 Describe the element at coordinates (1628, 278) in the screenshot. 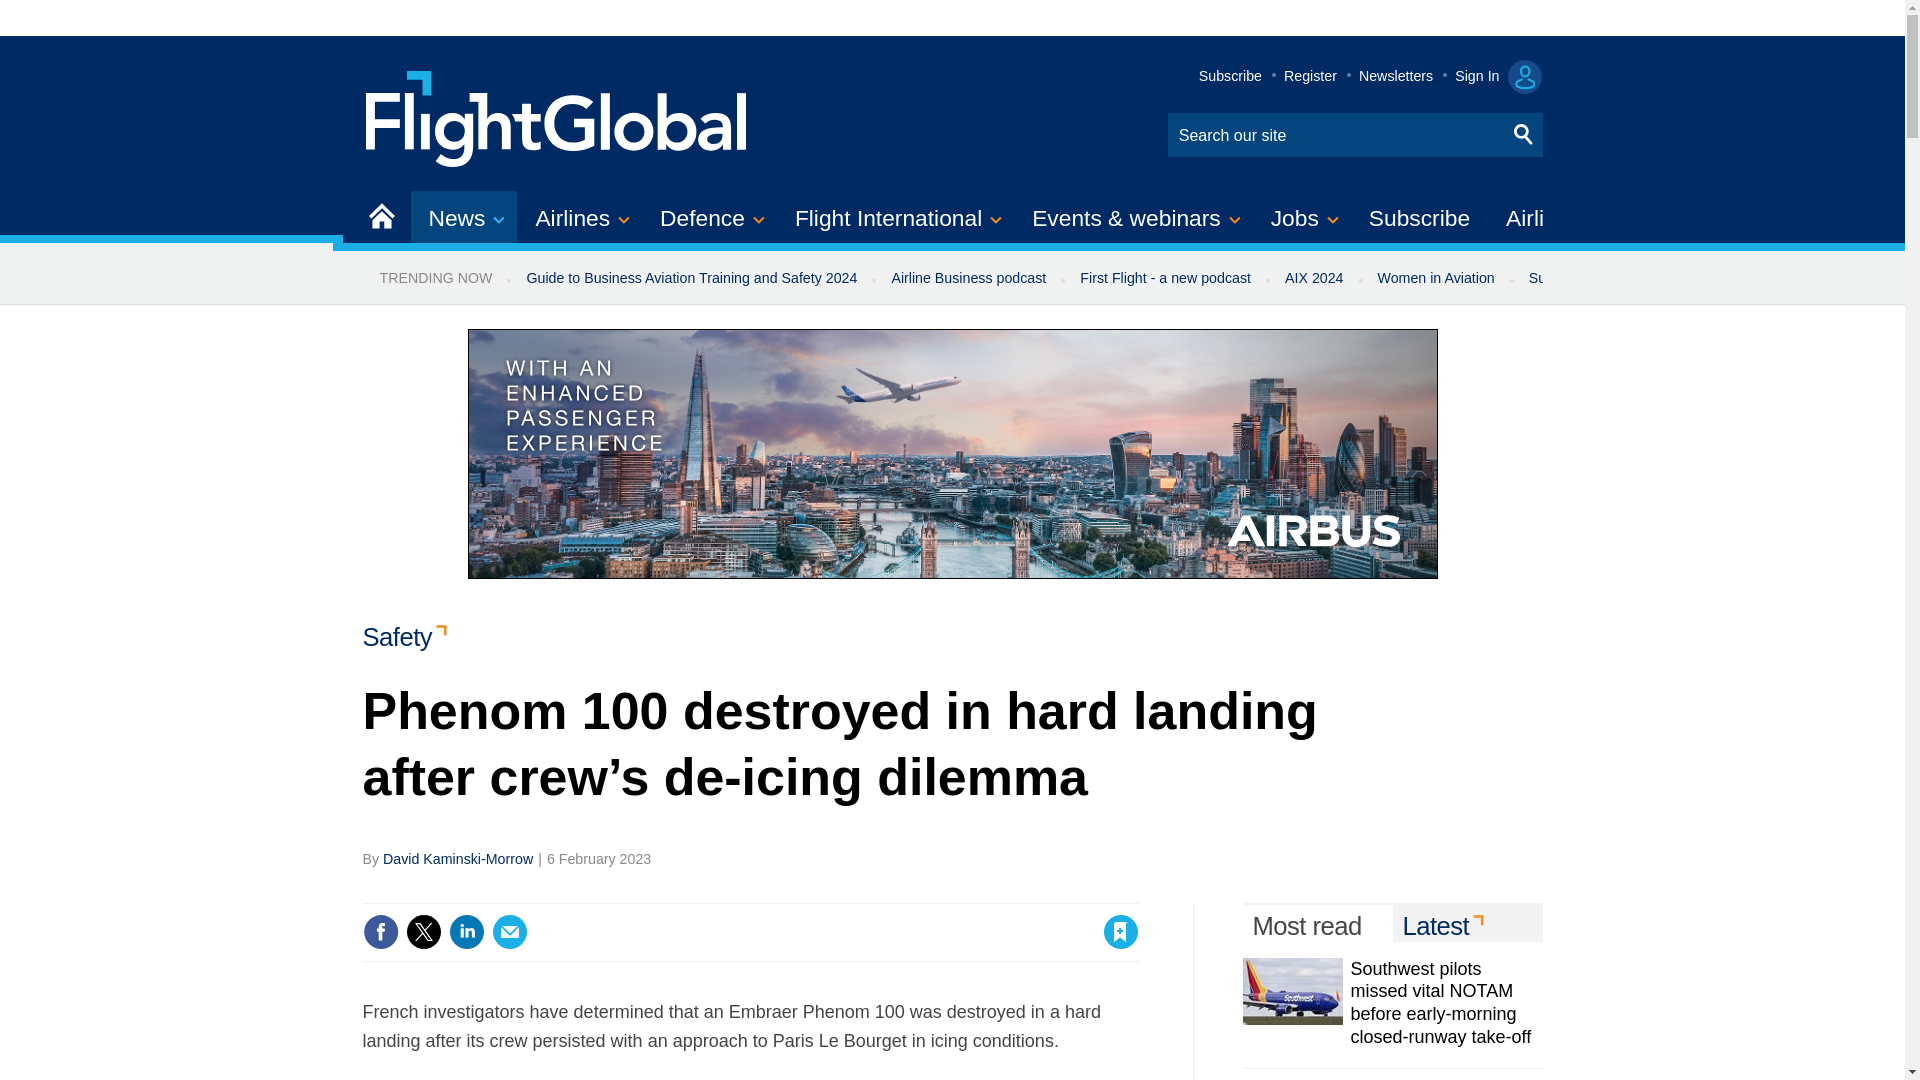

I see `Sustainable Aviation newsletter` at that location.